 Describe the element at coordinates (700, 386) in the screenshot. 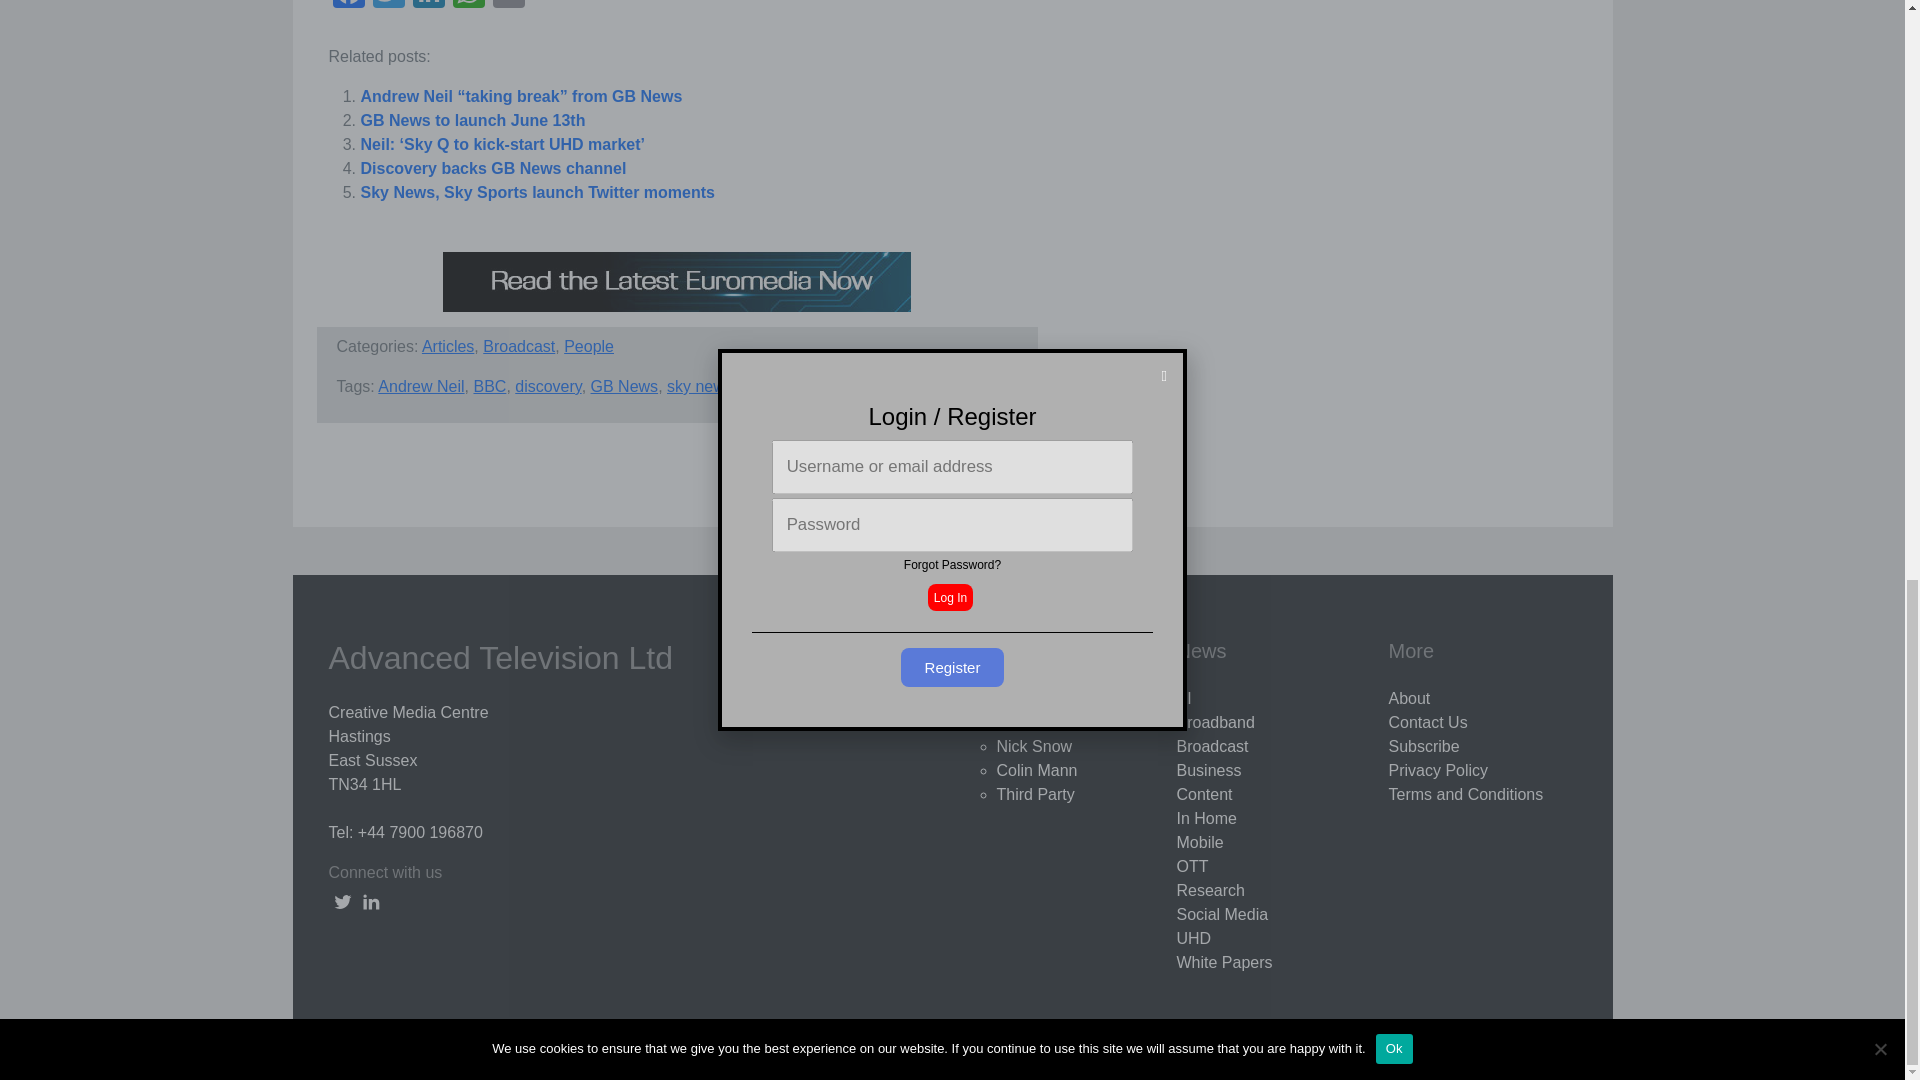

I see `sky news` at that location.